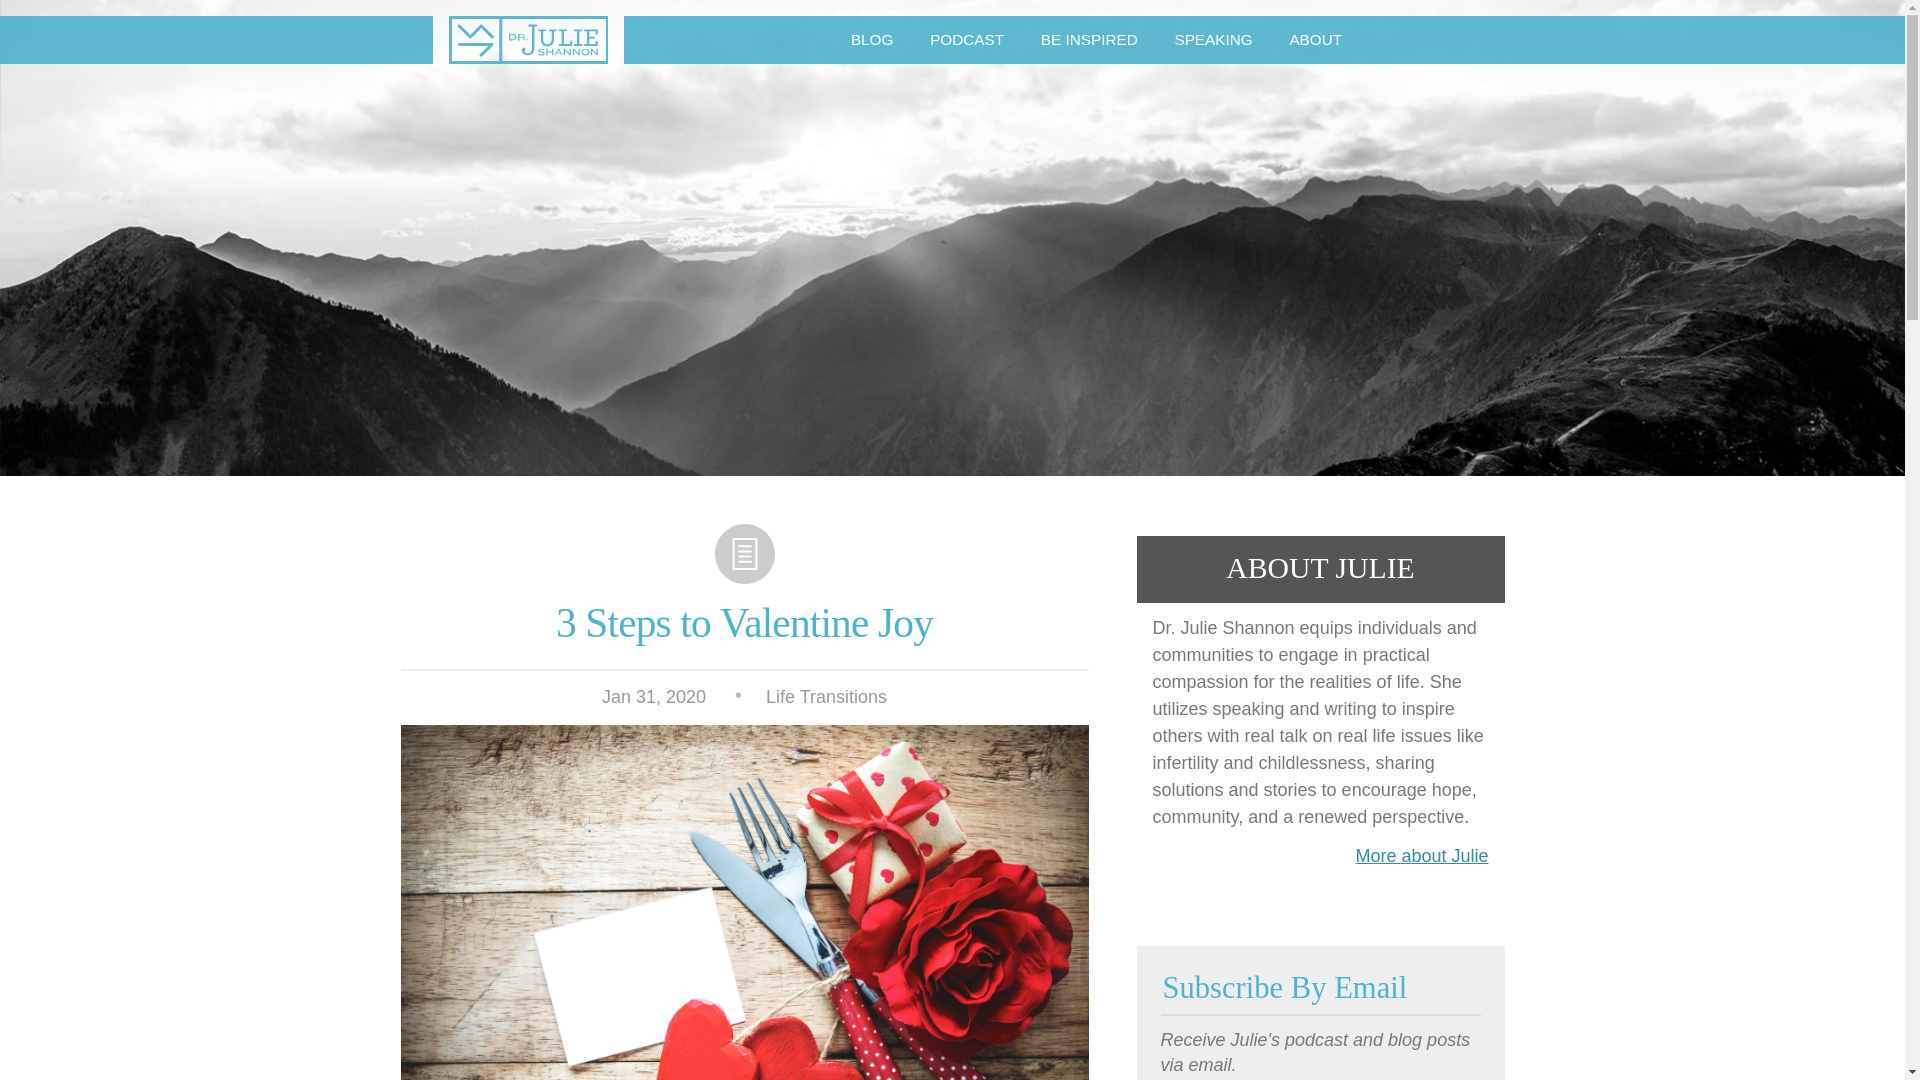 The width and height of the screenshot is (1920, 1080). Describe the element at coordinates (1315, 40) in the screenshot. I see `ABOUT` at that location.